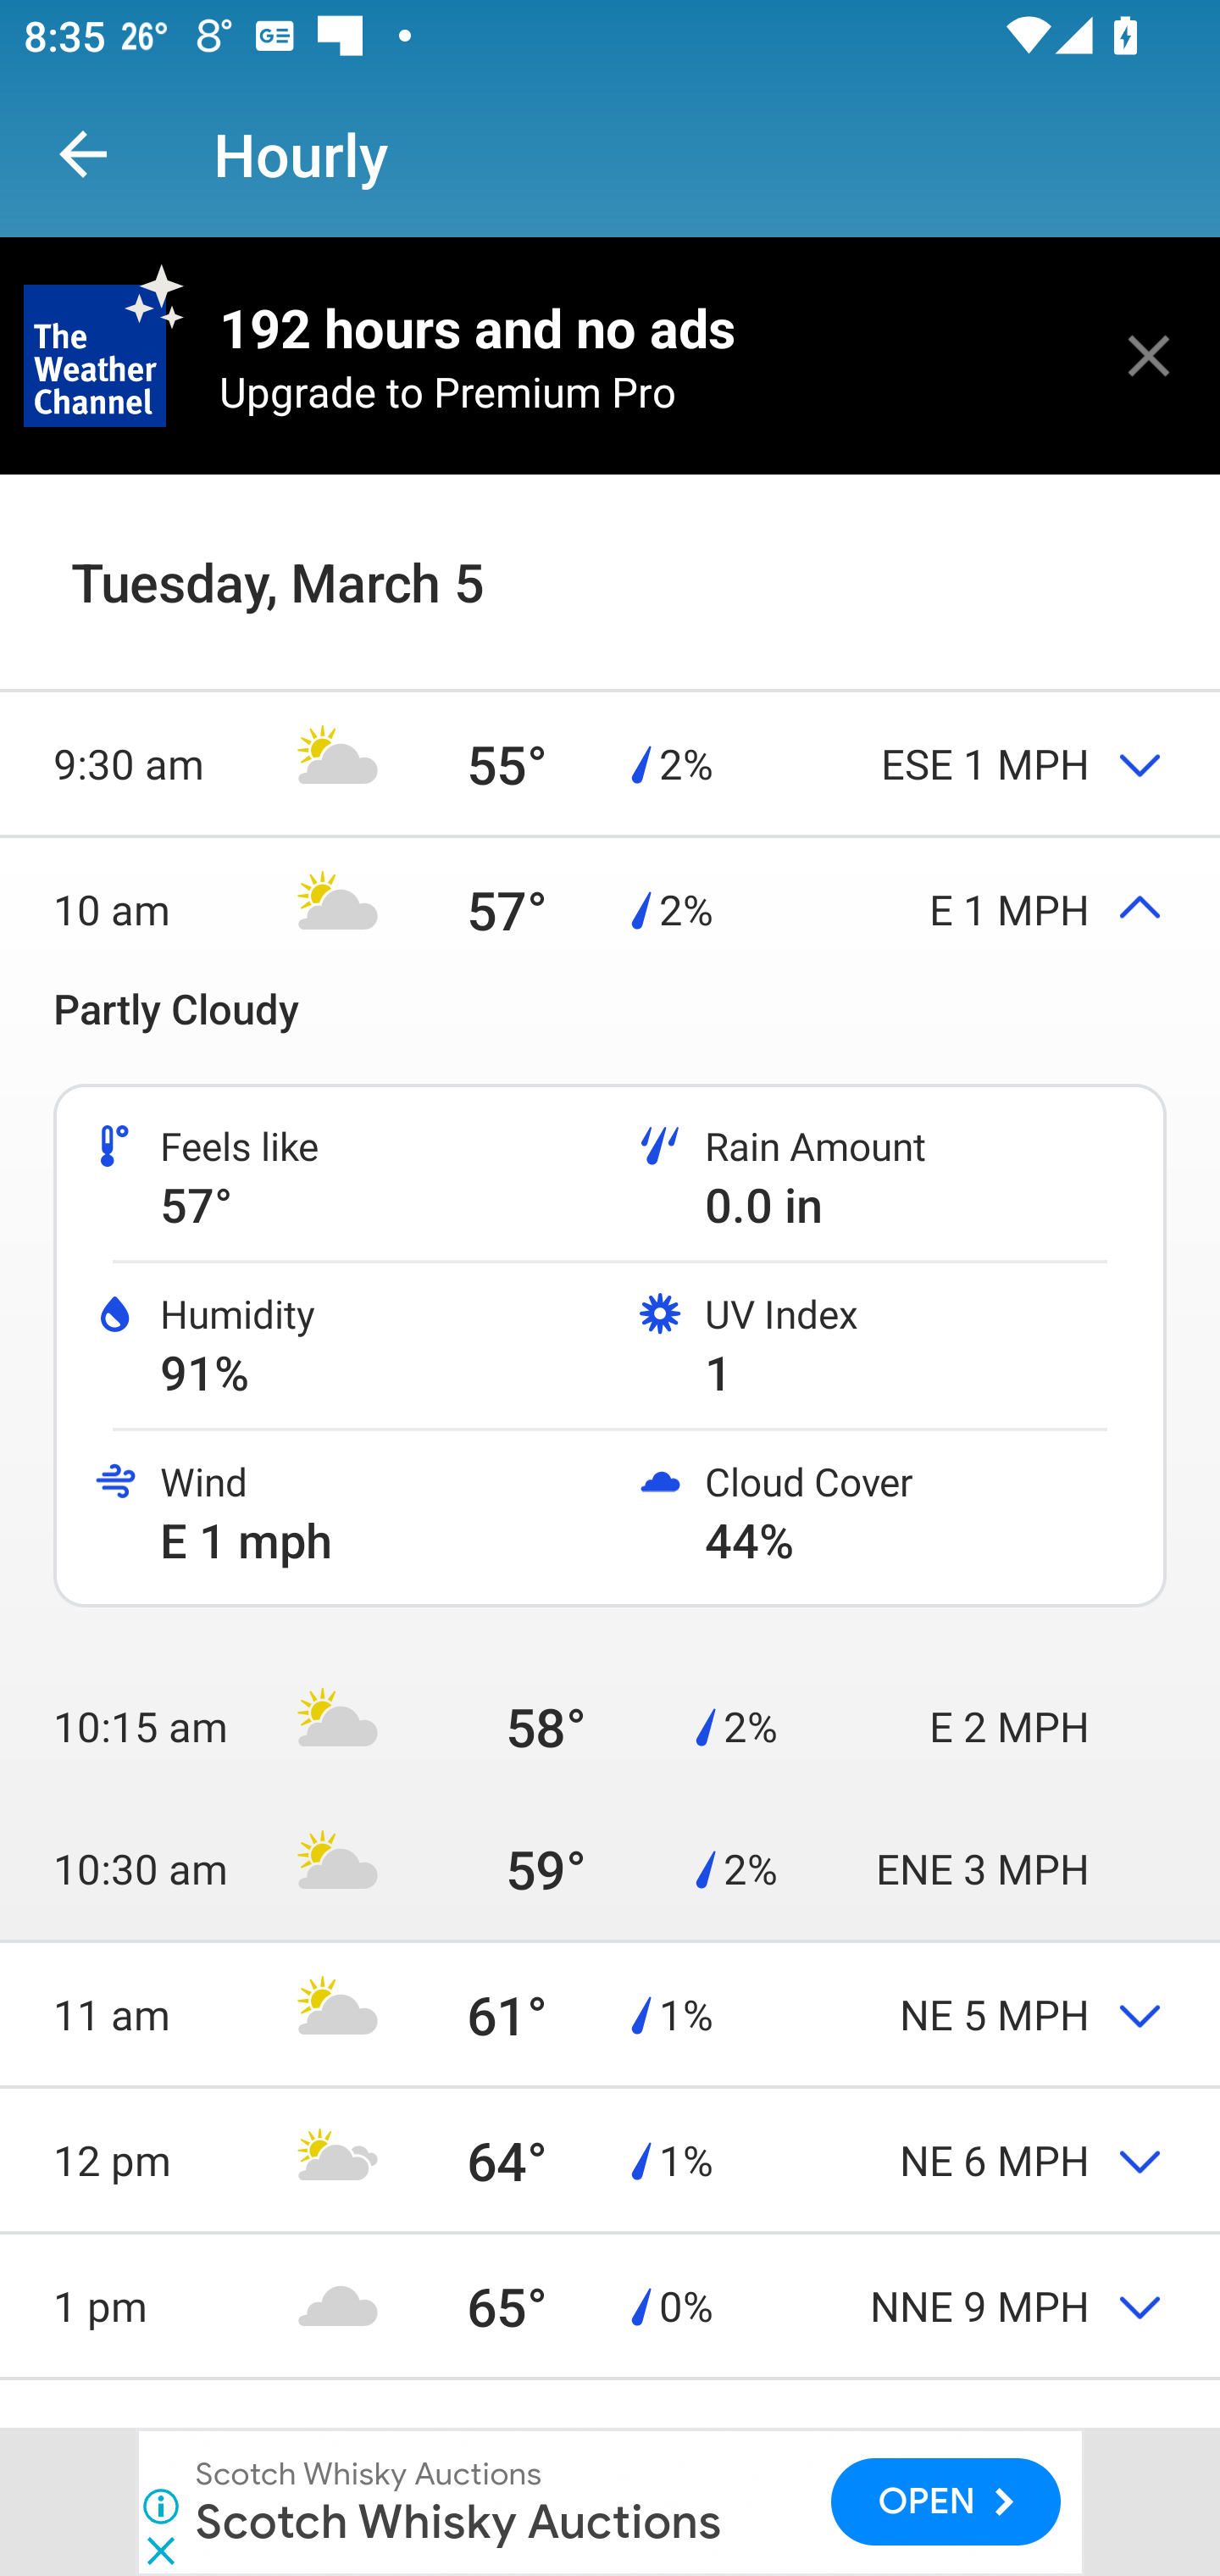 This screenshot has height=2576, width=1220. What do you see at coordinates (610, 909) in the screenshot?
I see `10 am 57° 2% E 1 MPH` at bounding box center [610, 909].